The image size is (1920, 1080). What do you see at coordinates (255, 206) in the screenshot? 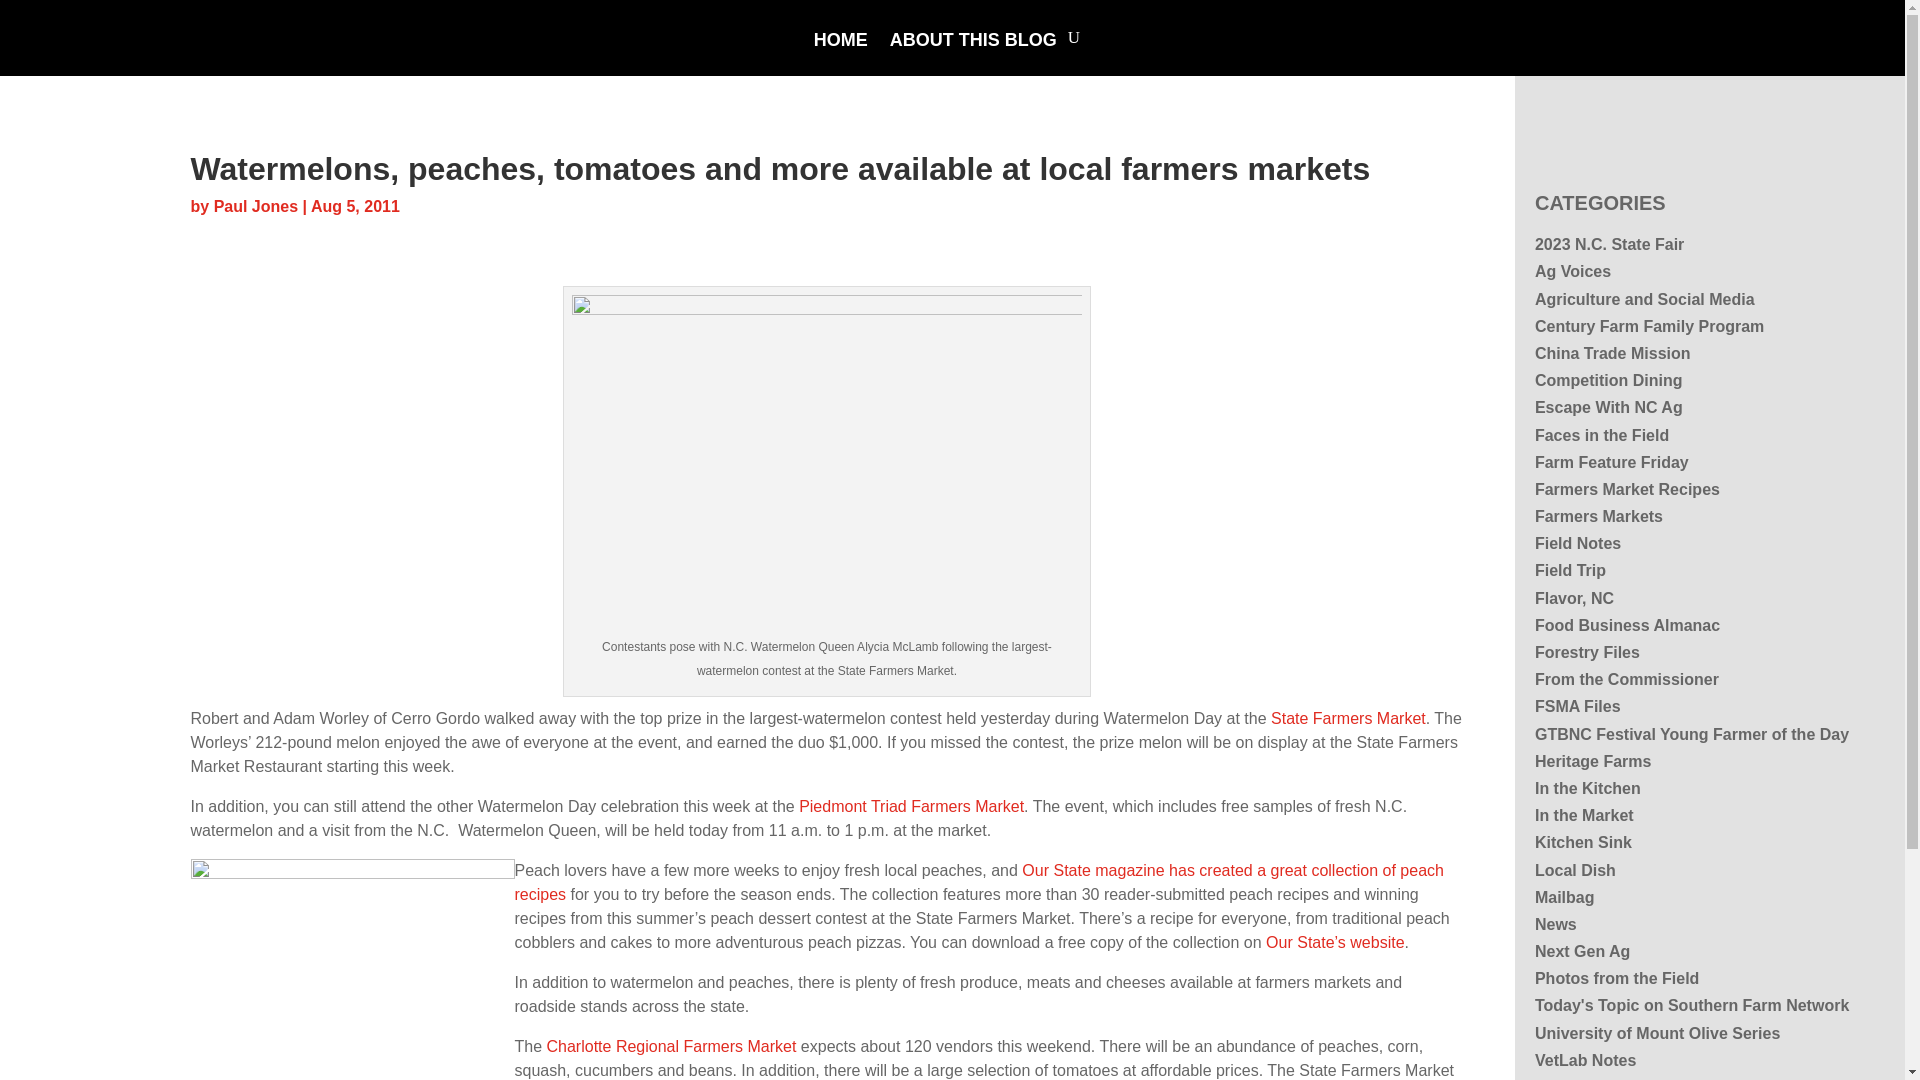
I see `Posts by Paul Jones` at bounding box center [255, 206].